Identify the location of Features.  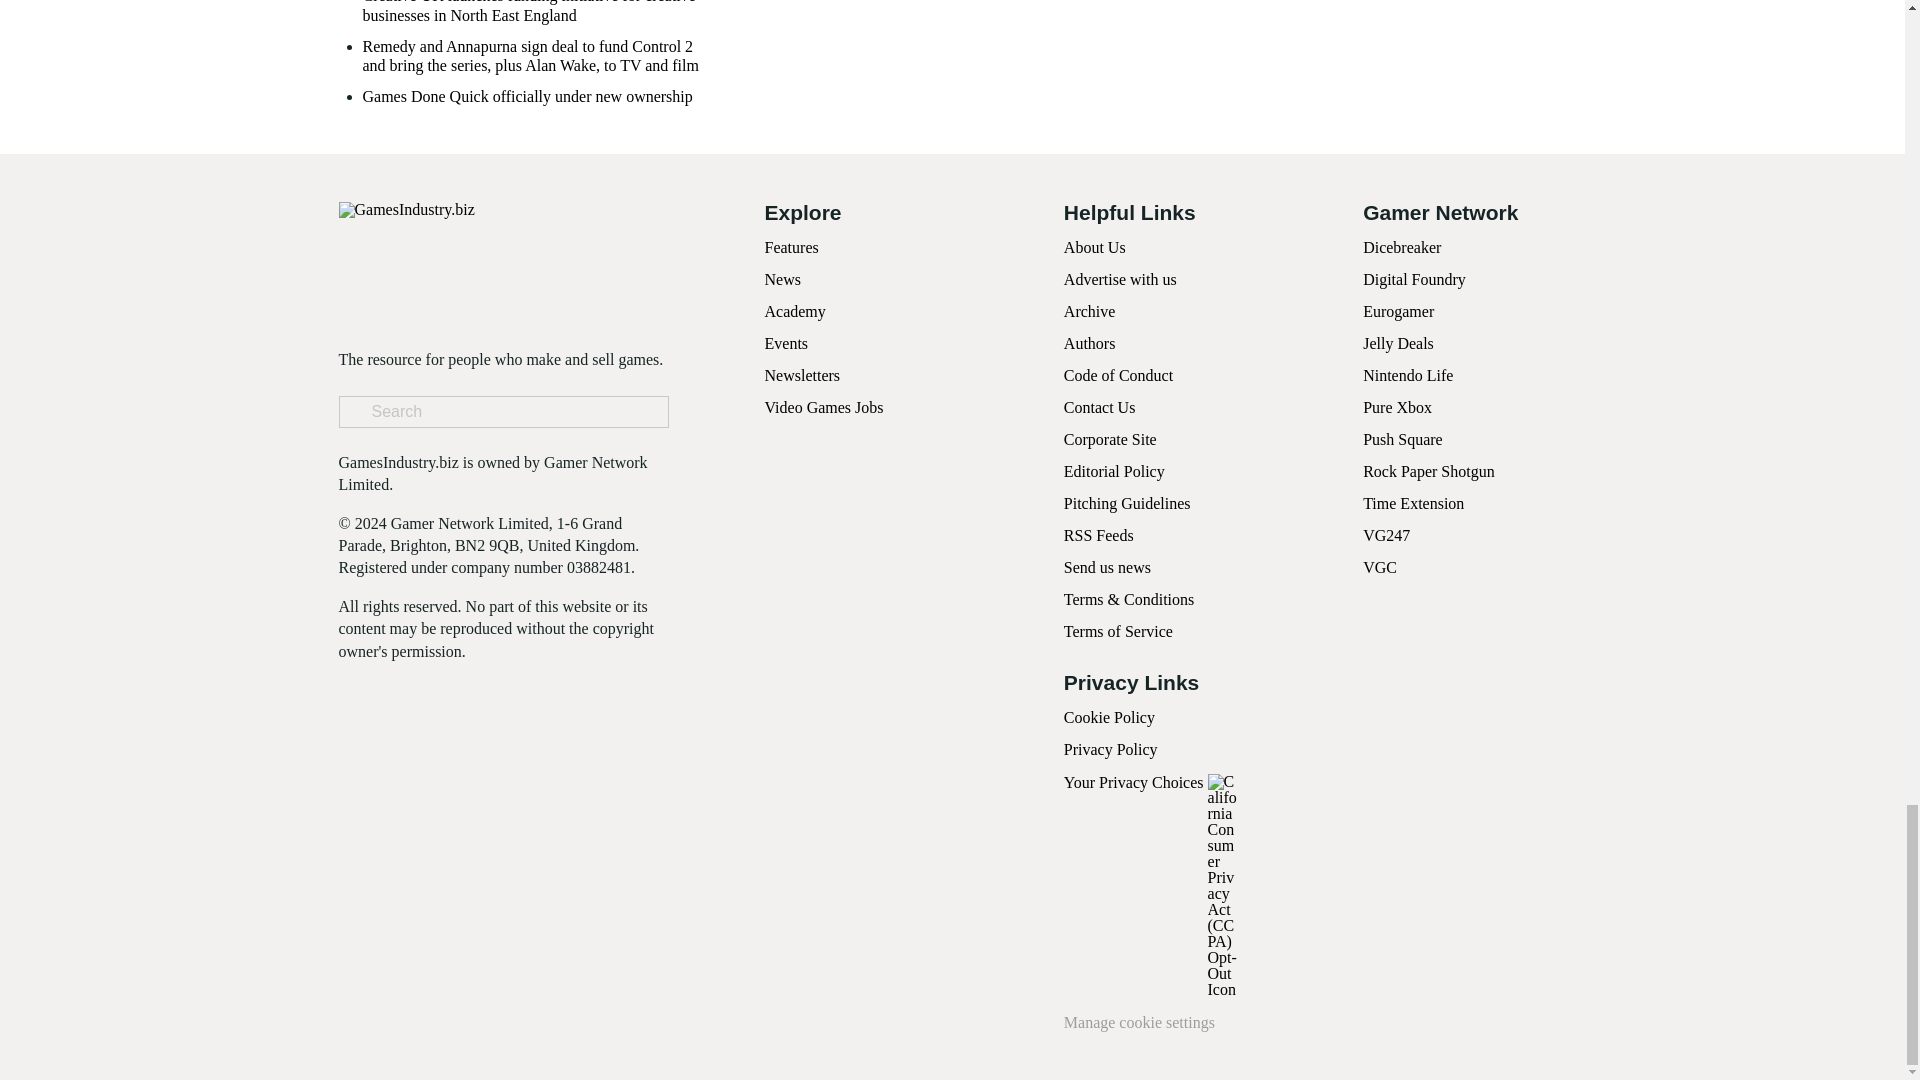
(790, 246).